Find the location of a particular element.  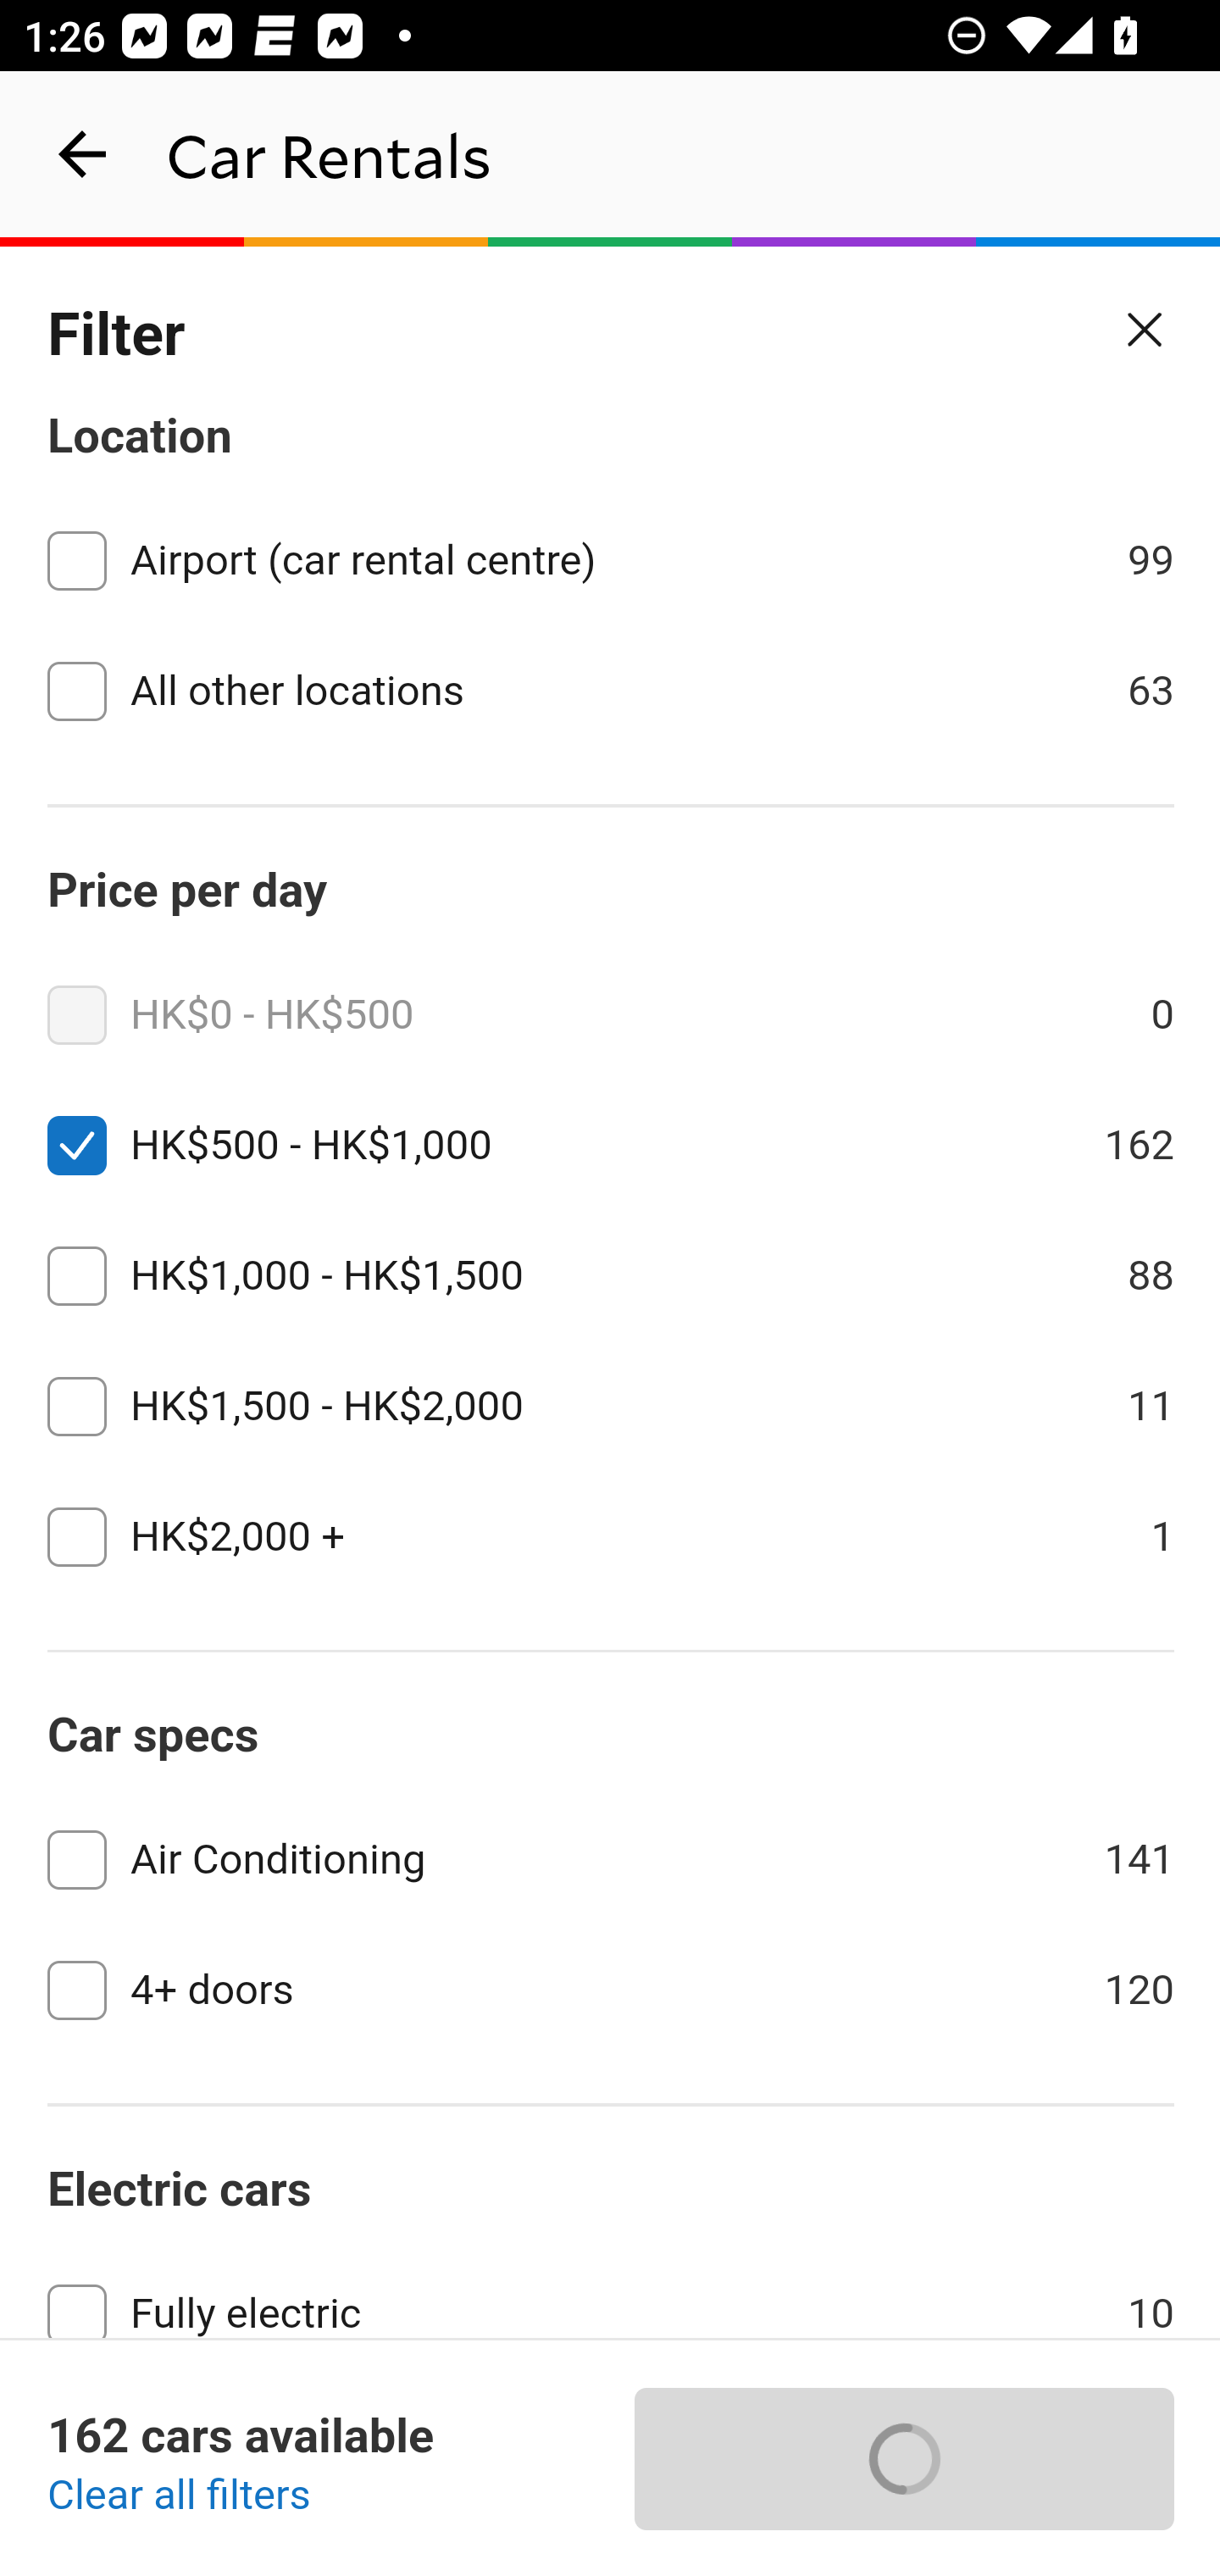

Close is located at coordinates (1145, 330).